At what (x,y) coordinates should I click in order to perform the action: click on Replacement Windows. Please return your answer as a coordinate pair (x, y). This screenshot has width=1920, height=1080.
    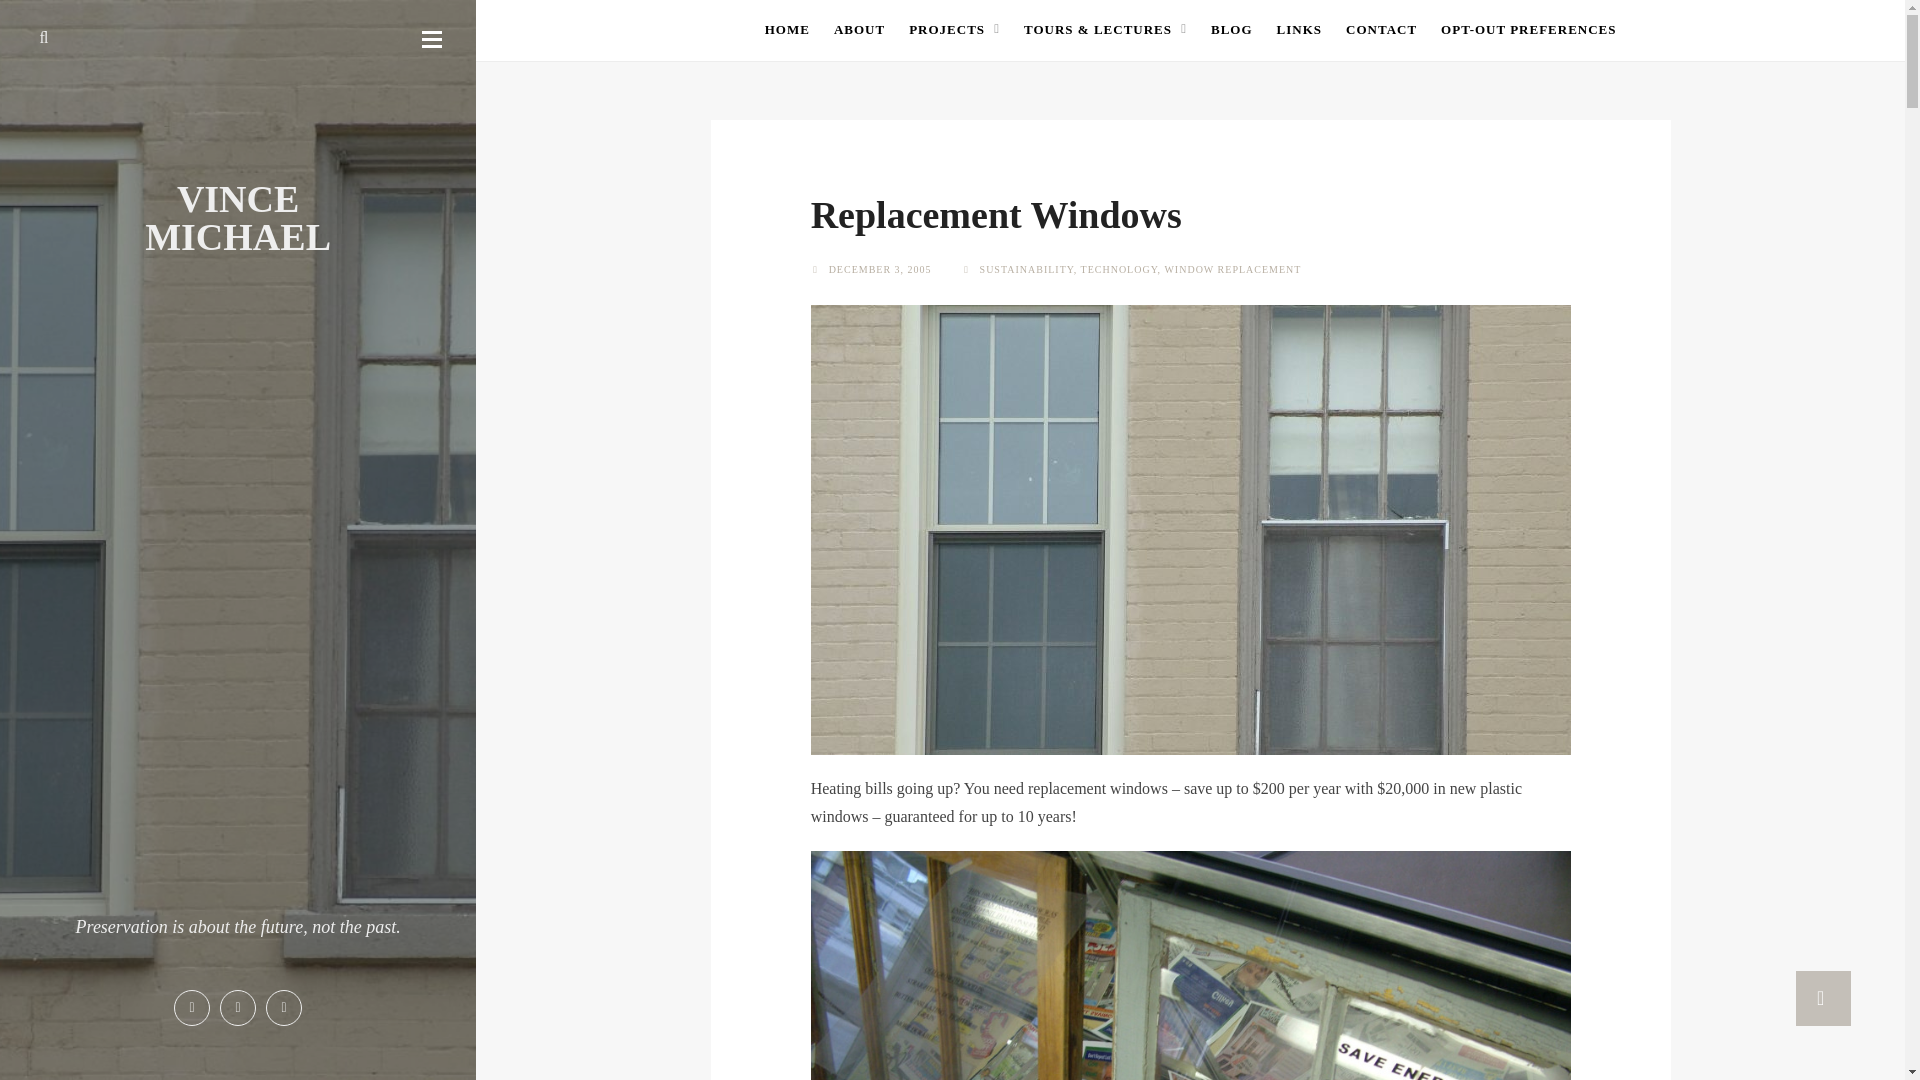
    Looking at the image, I should click on (996, 215).